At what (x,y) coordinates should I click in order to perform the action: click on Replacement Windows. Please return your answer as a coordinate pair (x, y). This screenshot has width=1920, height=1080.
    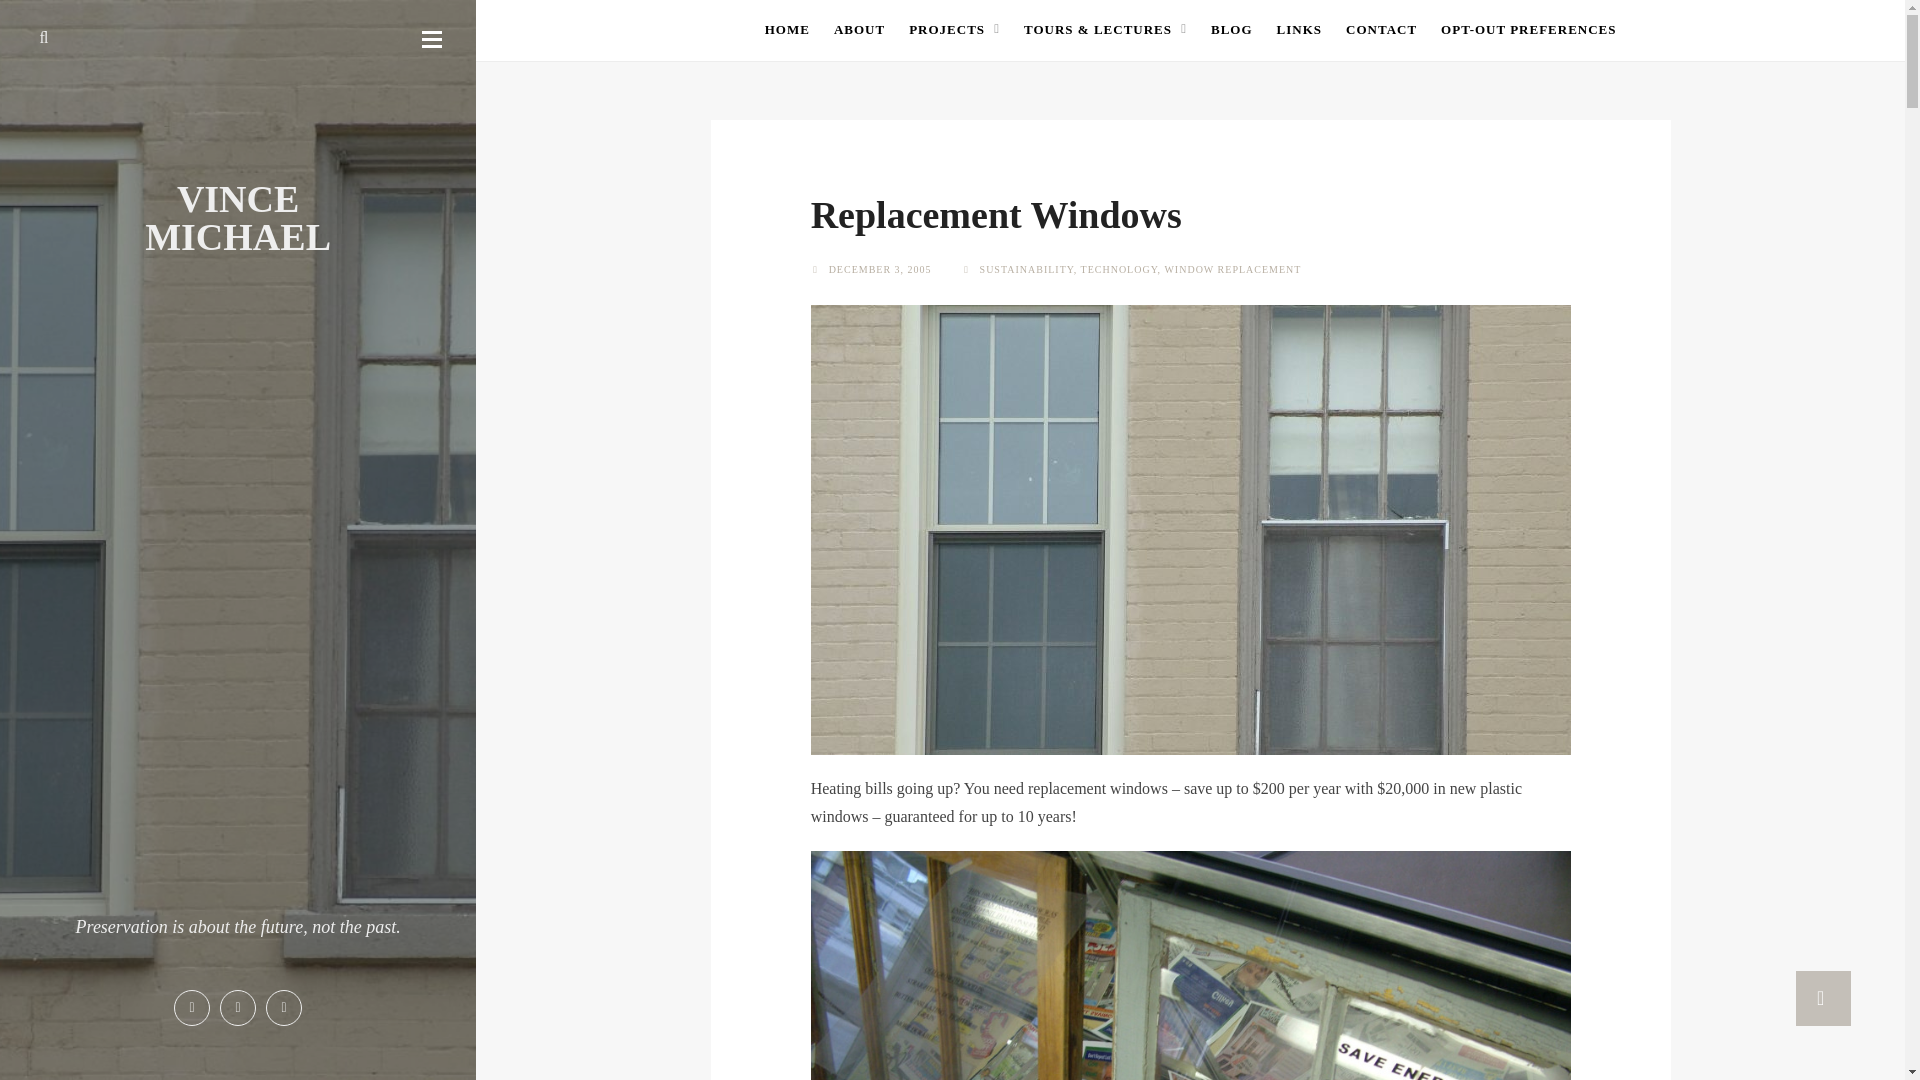
    Looking at the image, I should click on (996, 215).